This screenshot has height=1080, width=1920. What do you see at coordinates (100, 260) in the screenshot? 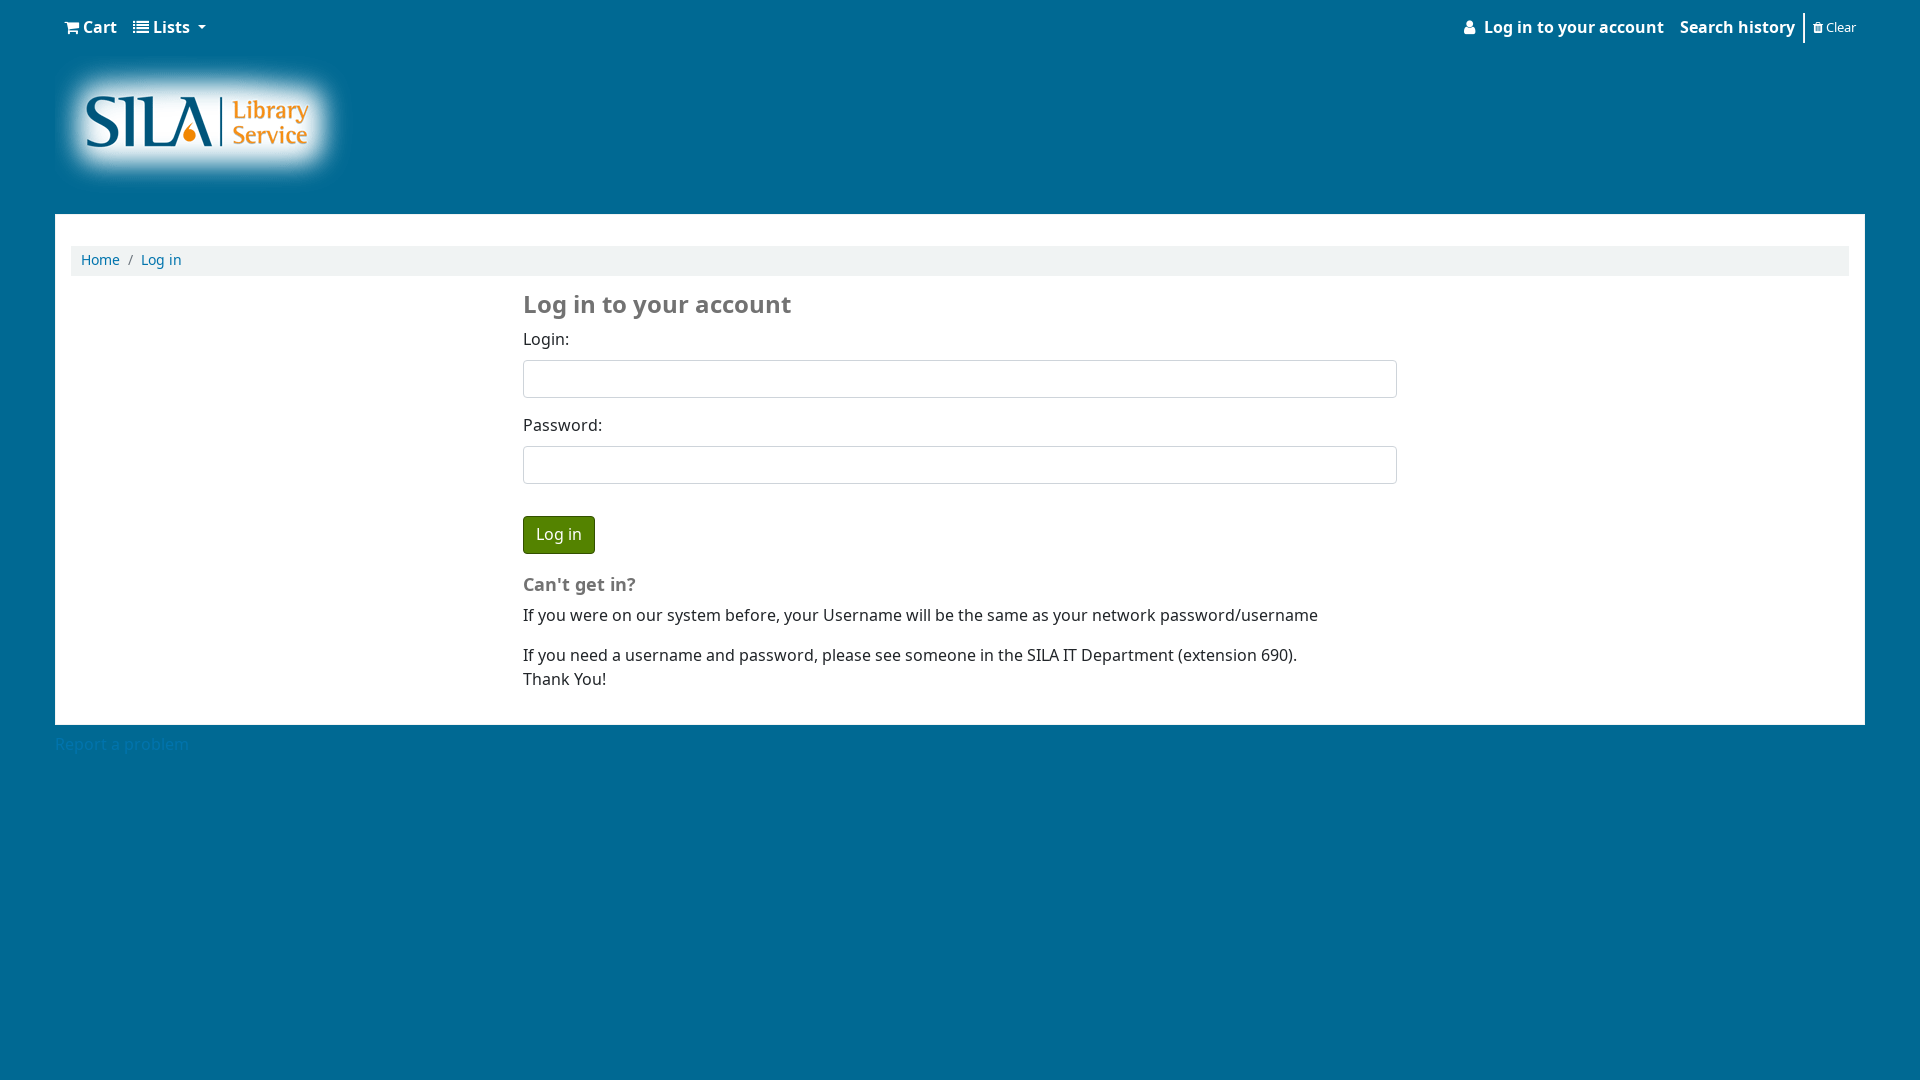
I see `Home` at bounding box center [100, 260].